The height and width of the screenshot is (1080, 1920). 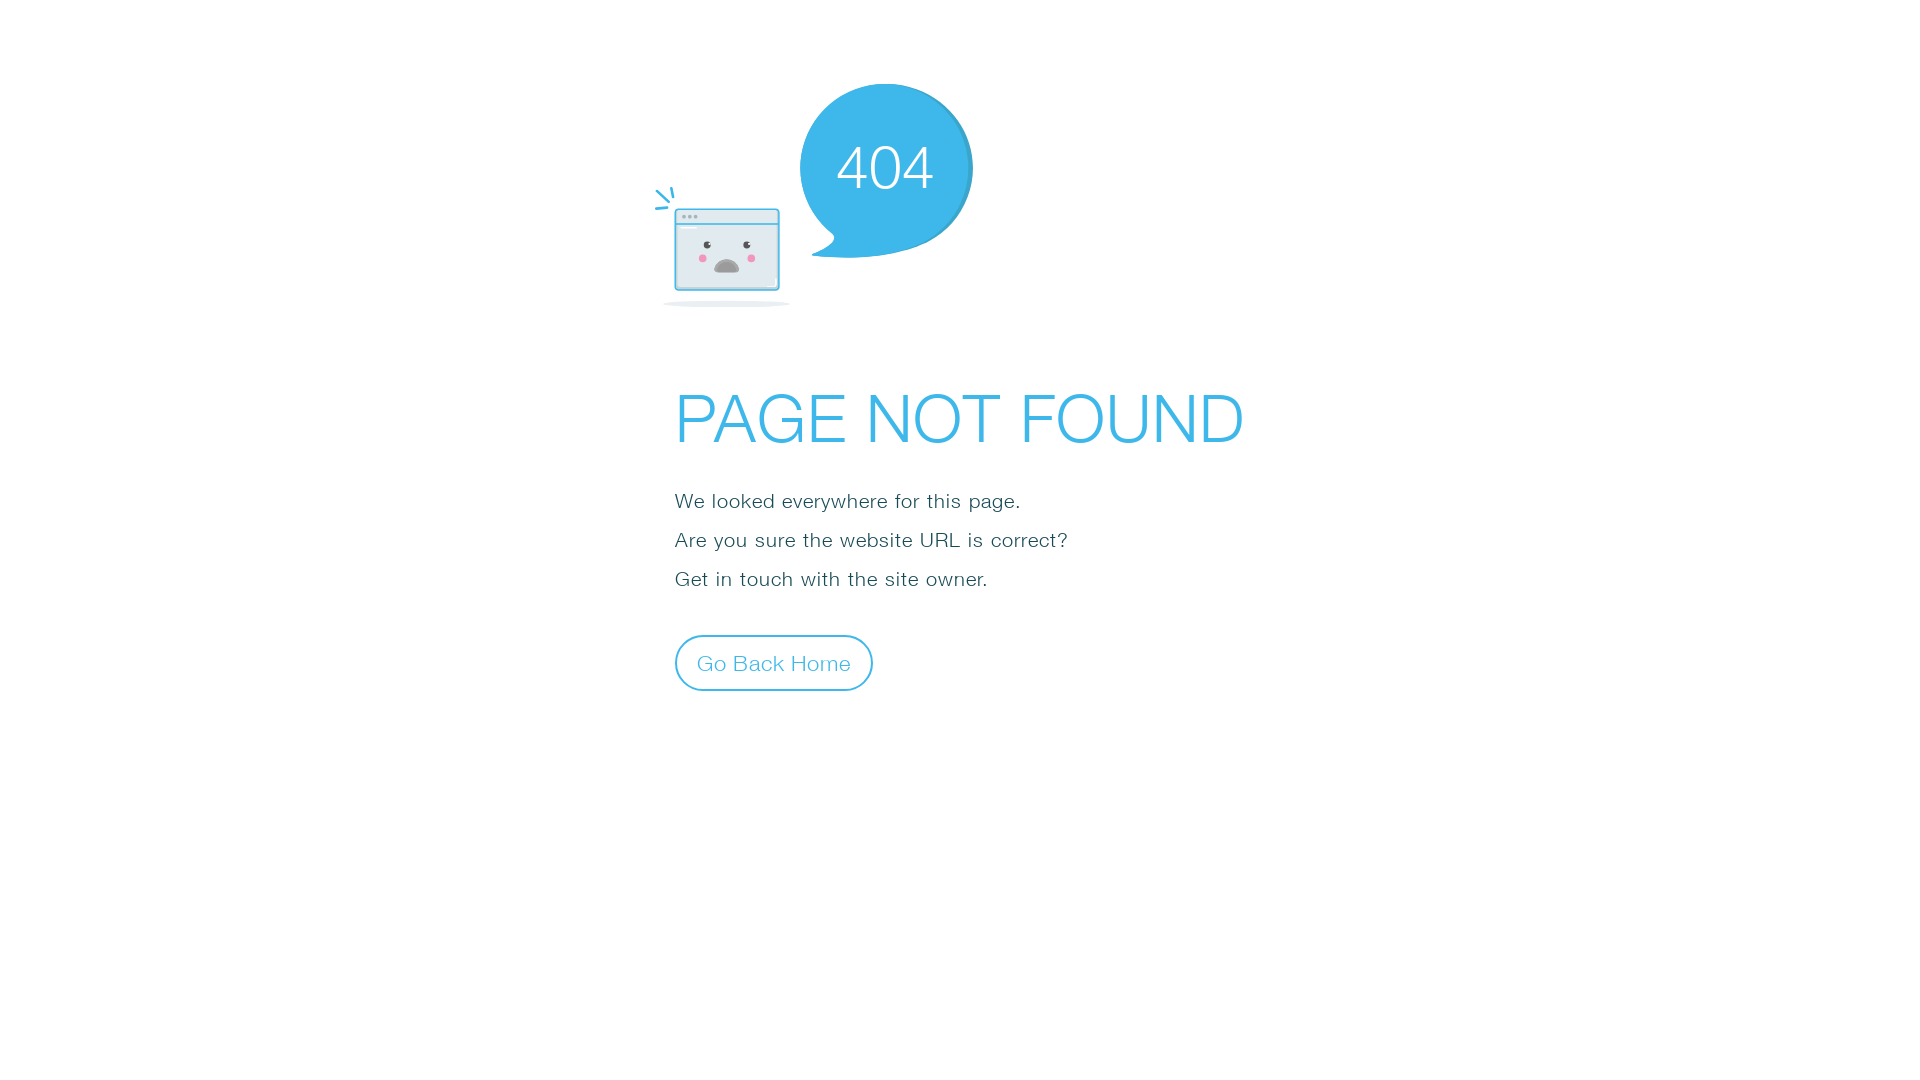 I want to click on Go Back Home, so click(x=774, y=662).